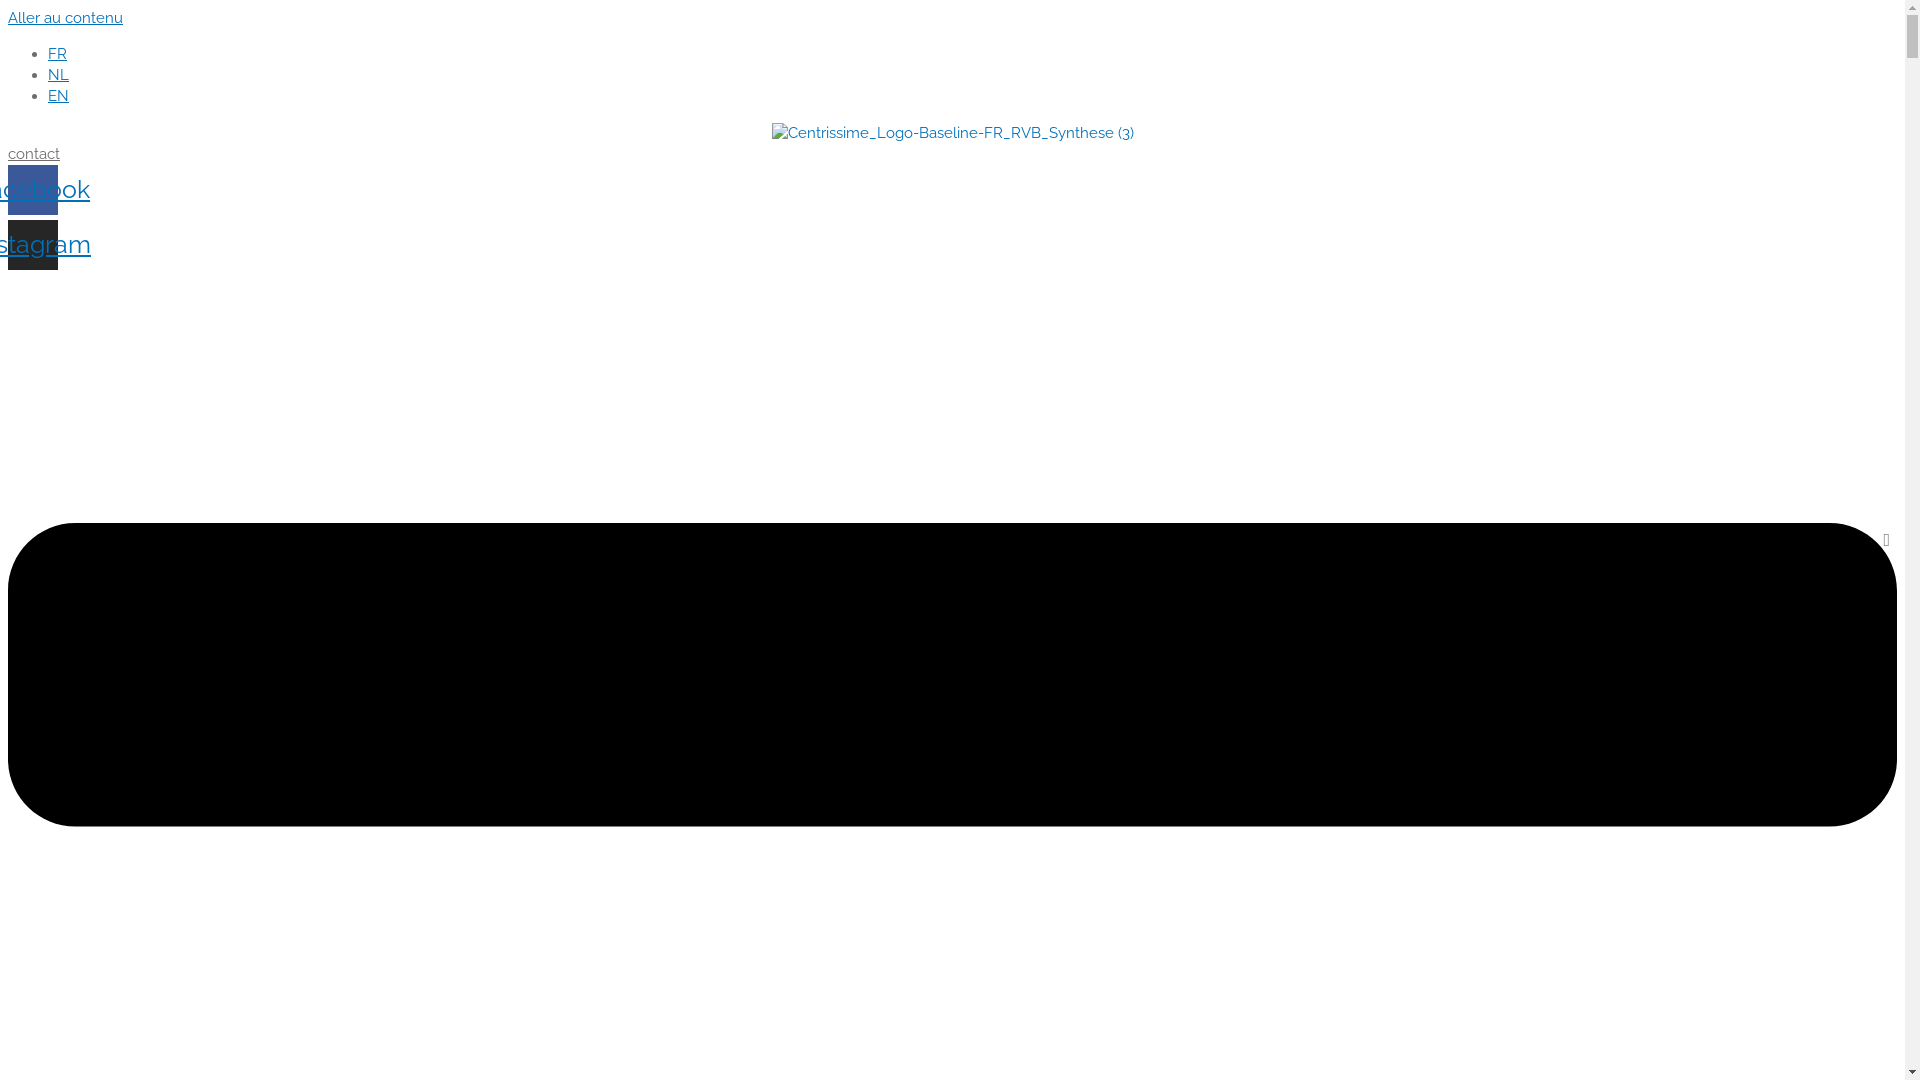  What do you see at coordinates (33, 190) in the screenshot?
I see `Facebook` at bounding box center [33, 190].